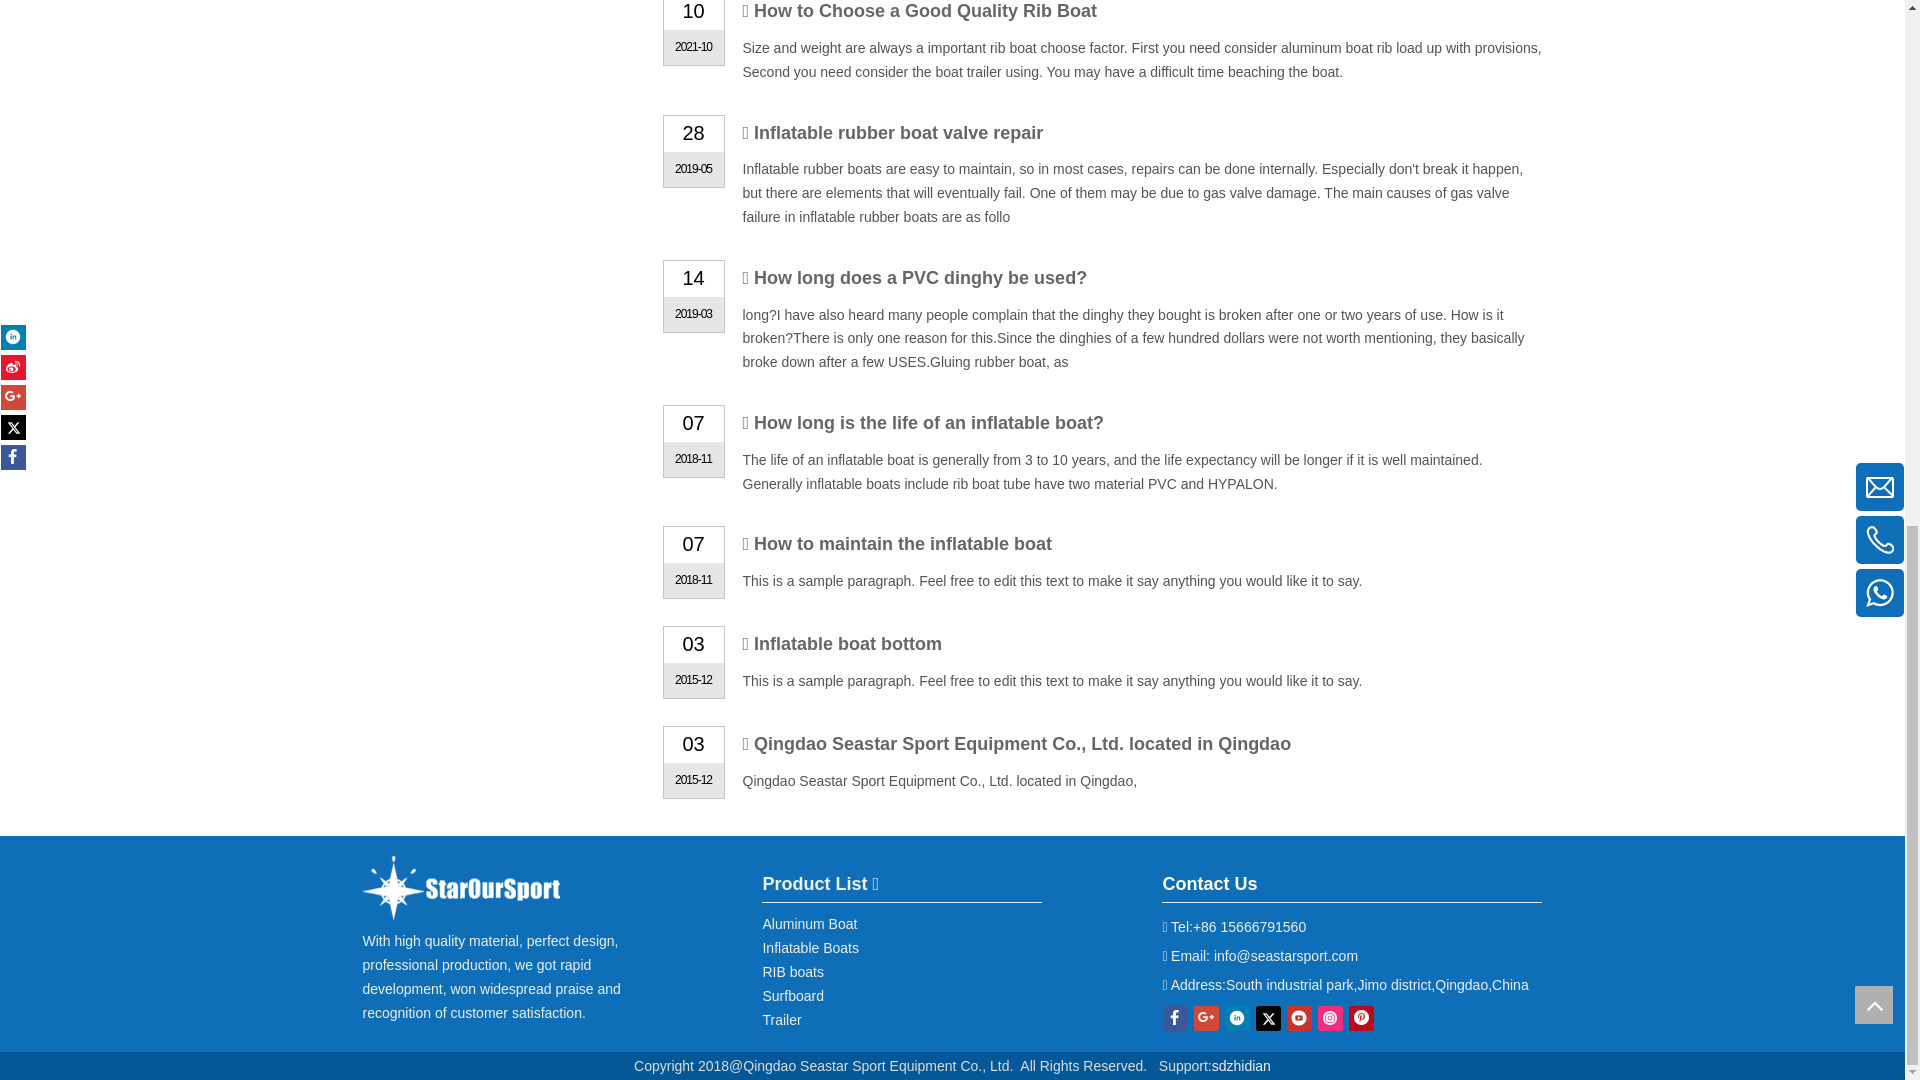 Image resolution: width=1920 pixels, height=1080 pixels. I want to click on How to Choose a Good Quality Rib Boat, so click(925, 10).